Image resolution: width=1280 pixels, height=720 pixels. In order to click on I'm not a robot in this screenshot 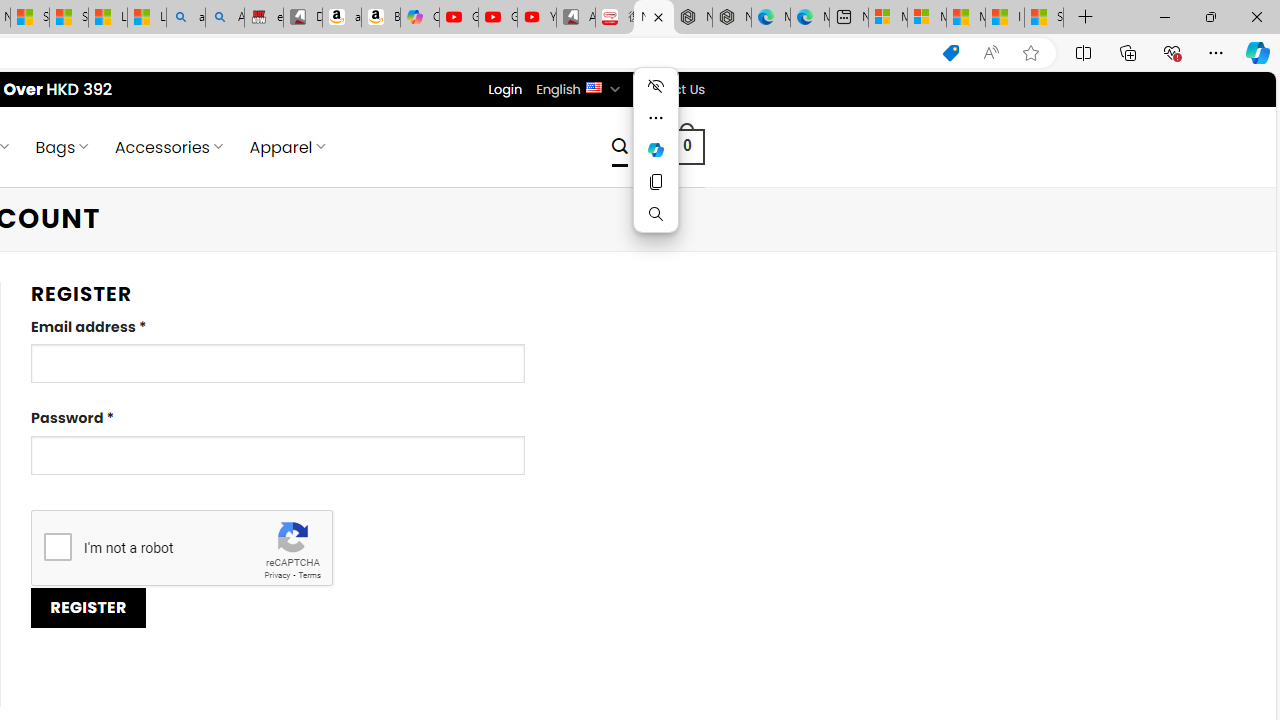, I will do `click(57, 546)`.